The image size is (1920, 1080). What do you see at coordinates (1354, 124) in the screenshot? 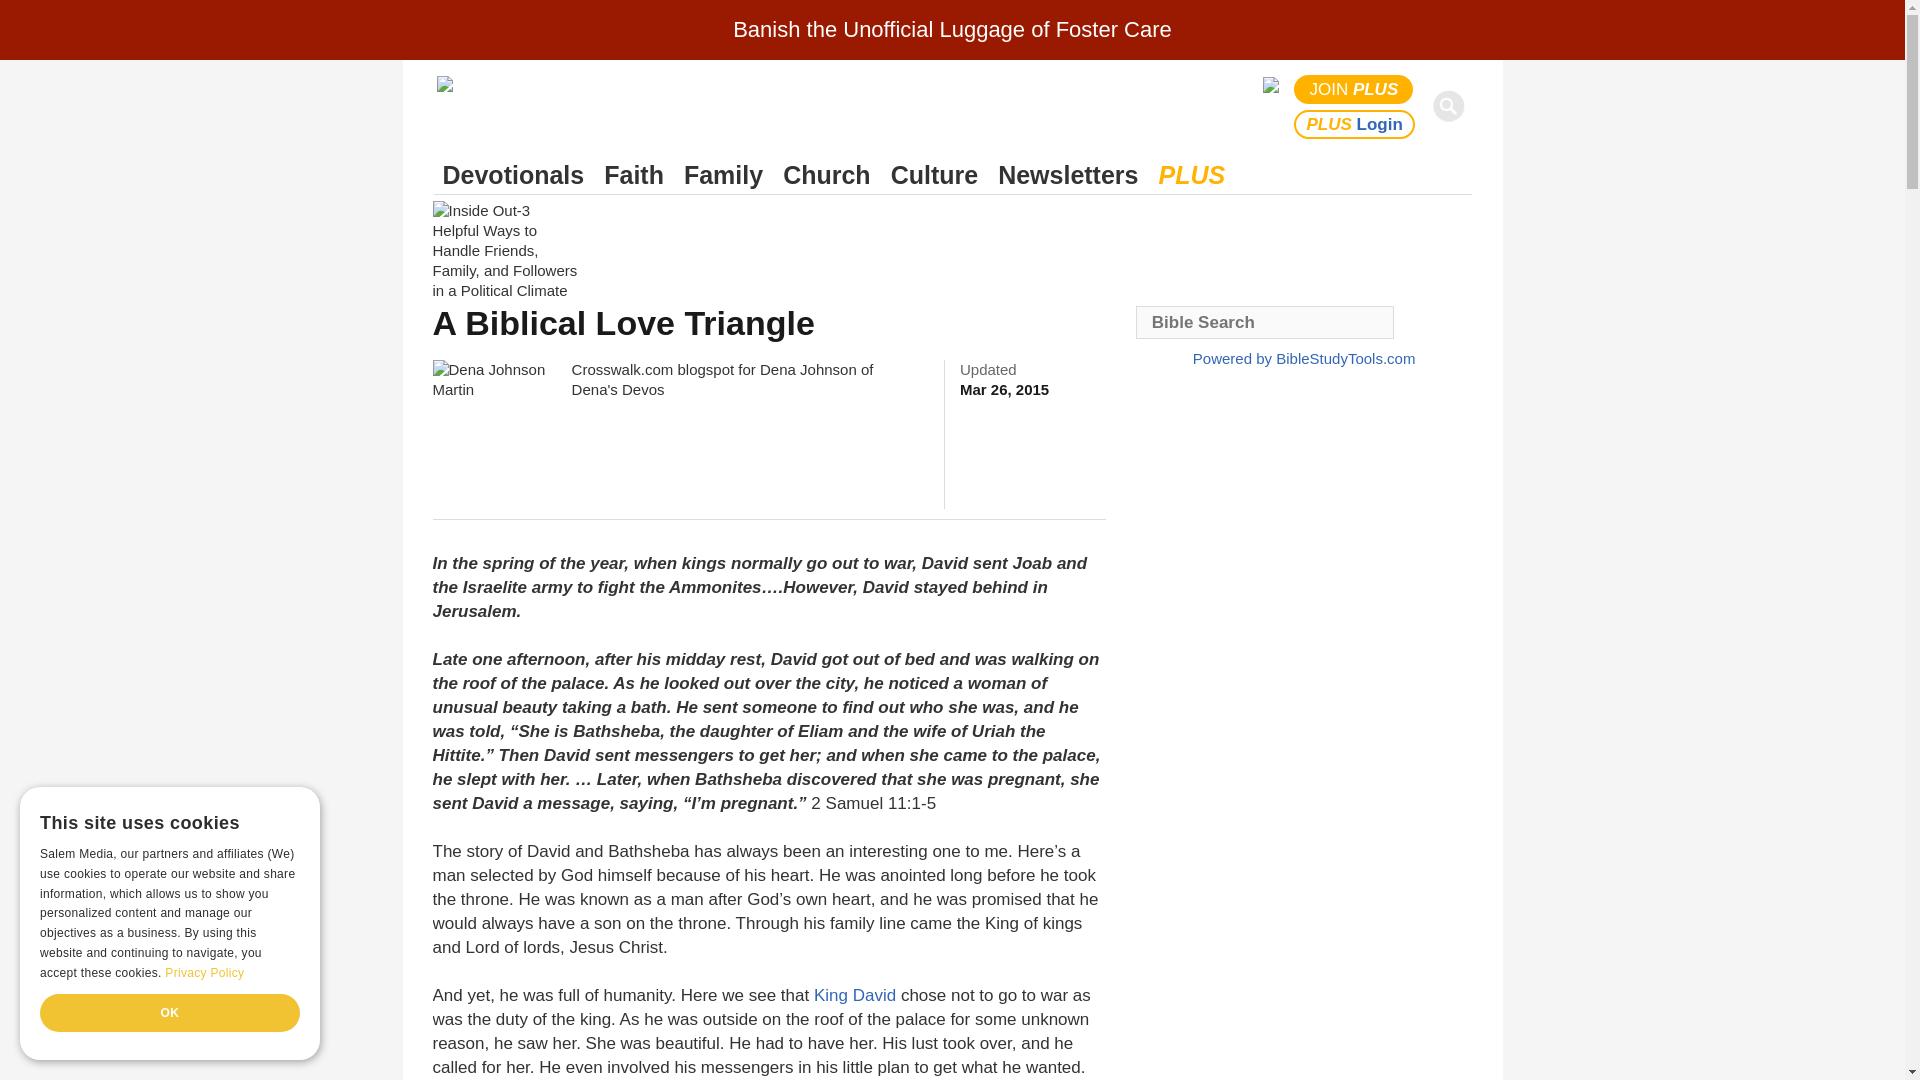
I see `Plus Login` at bounding box center [1354, 124].